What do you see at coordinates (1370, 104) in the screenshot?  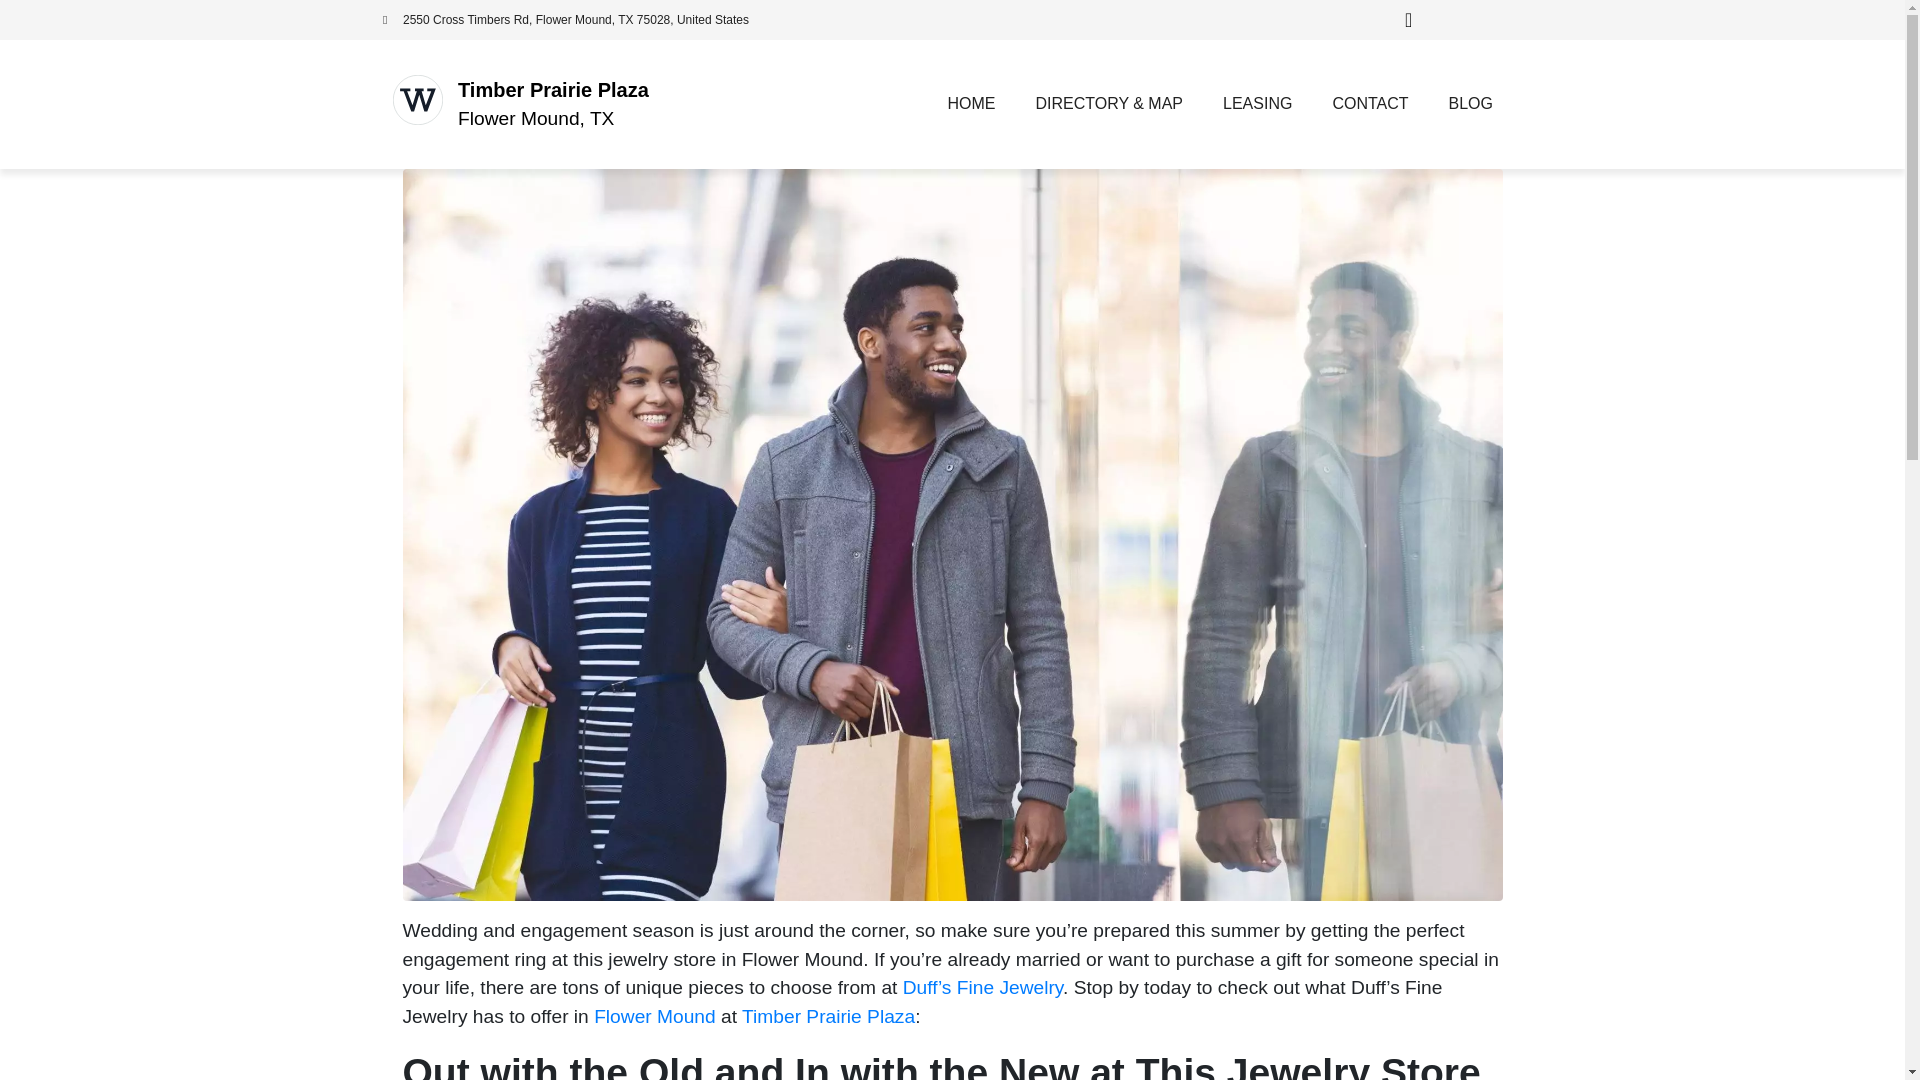 I see `CONTACT` at bounding box center [1370, 104].